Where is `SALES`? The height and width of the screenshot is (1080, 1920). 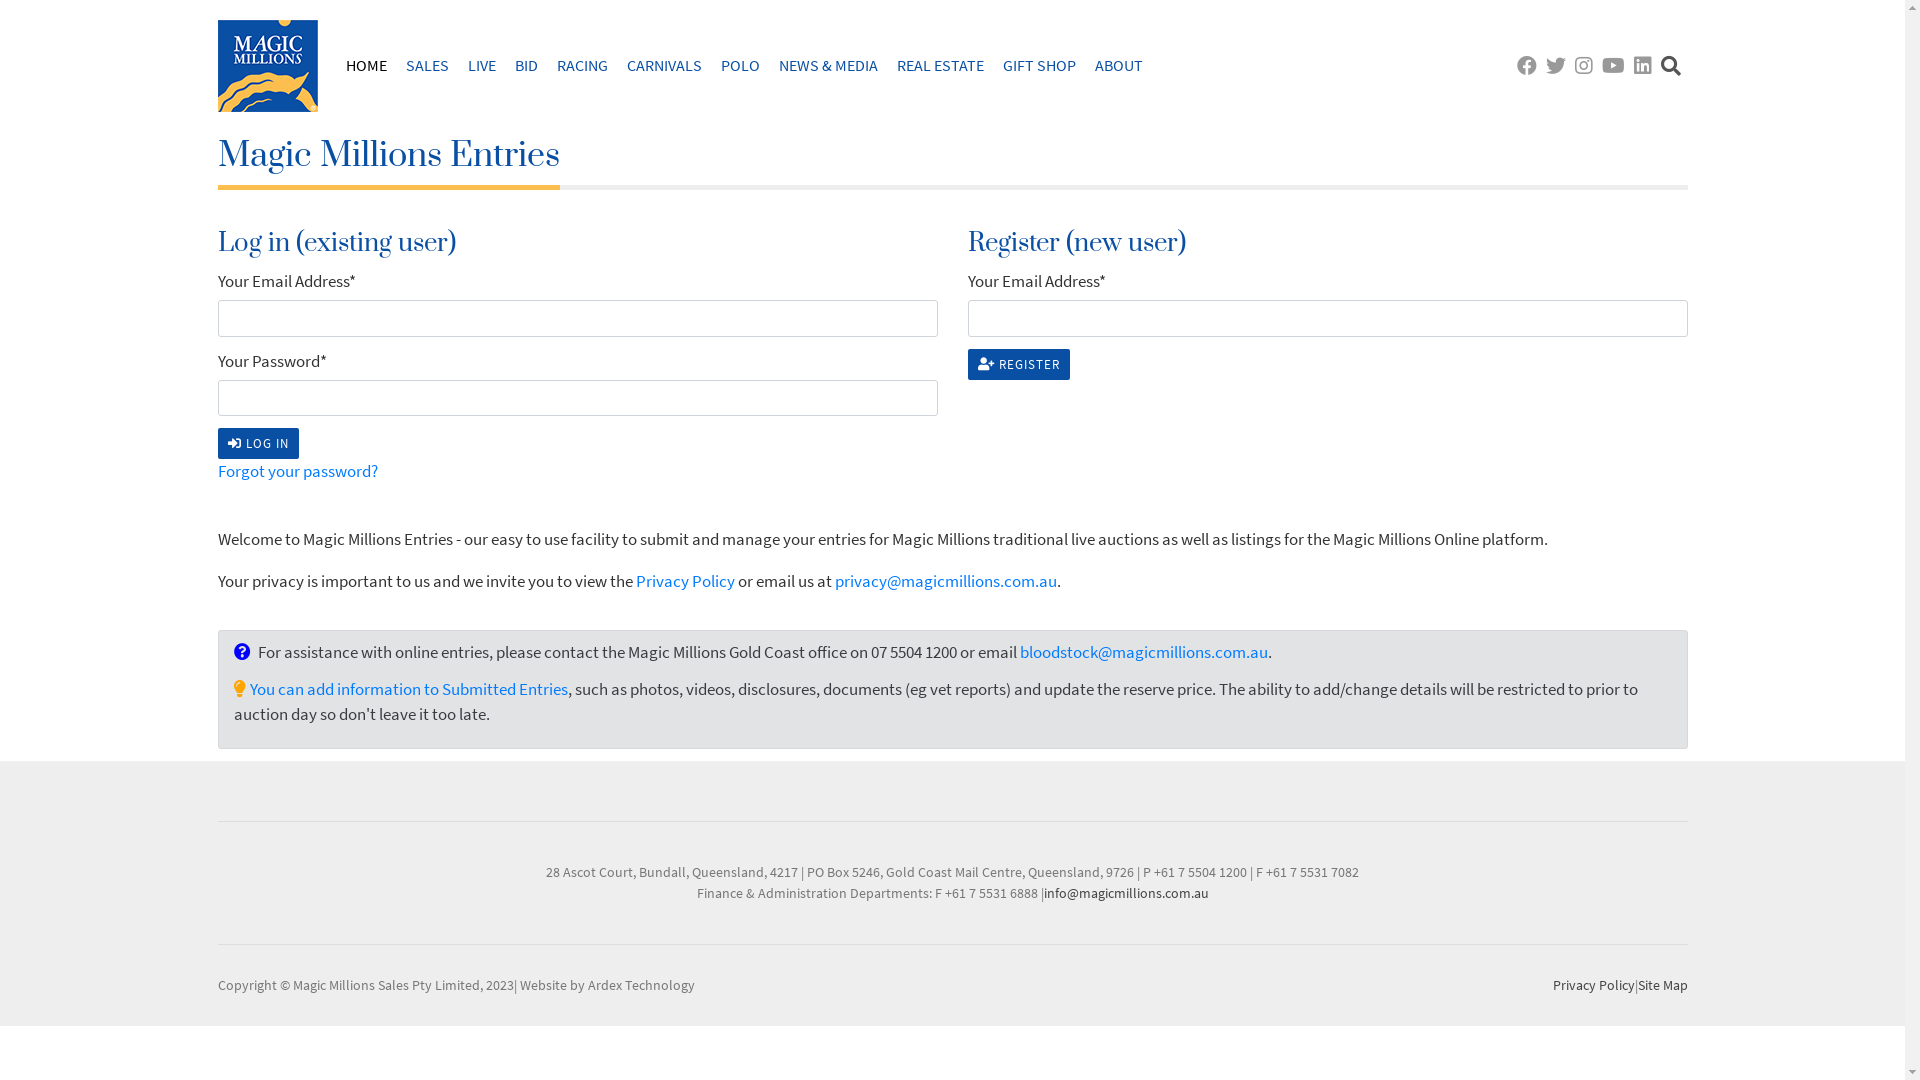
SALES is located at coordinates (428, 65).